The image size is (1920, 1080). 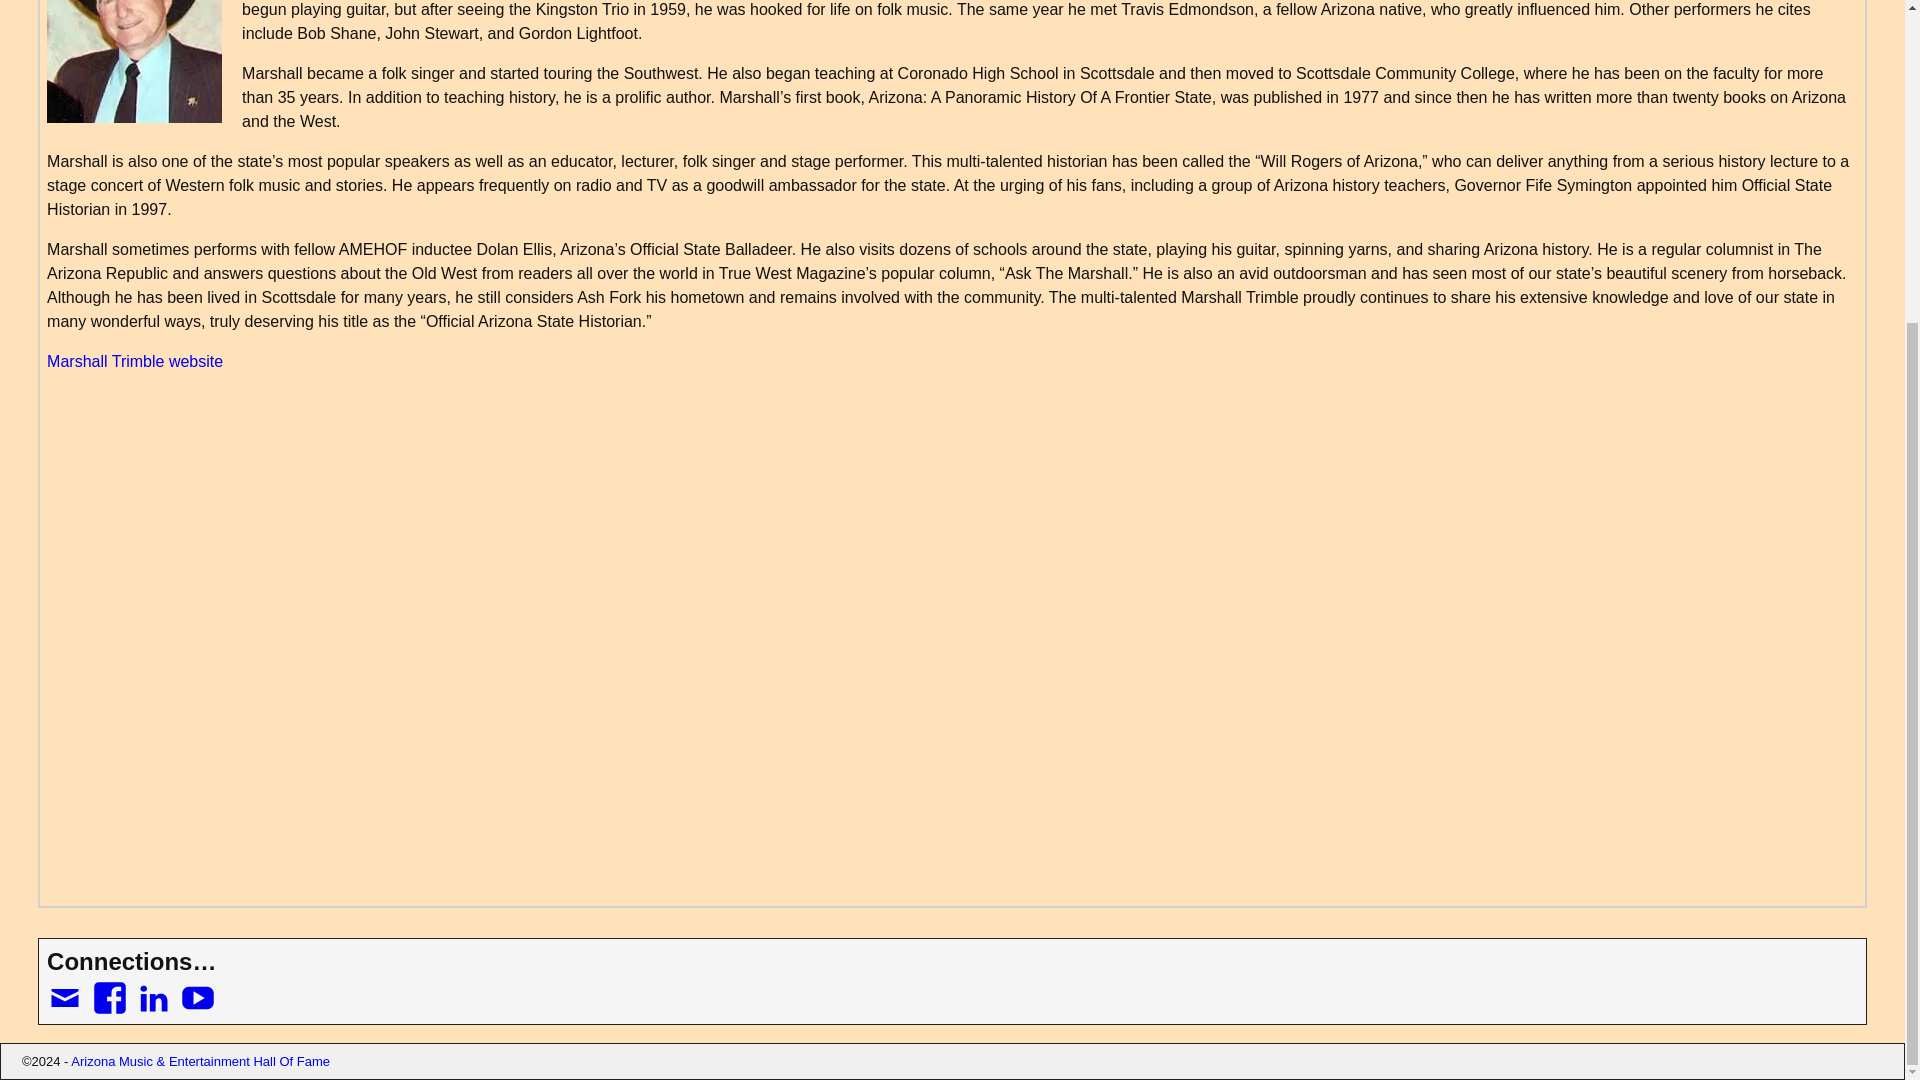 What do you see at coordinates (112, 988) in the screenshot?
I see `Facebook: social networking` at bounding box center [112, 988].